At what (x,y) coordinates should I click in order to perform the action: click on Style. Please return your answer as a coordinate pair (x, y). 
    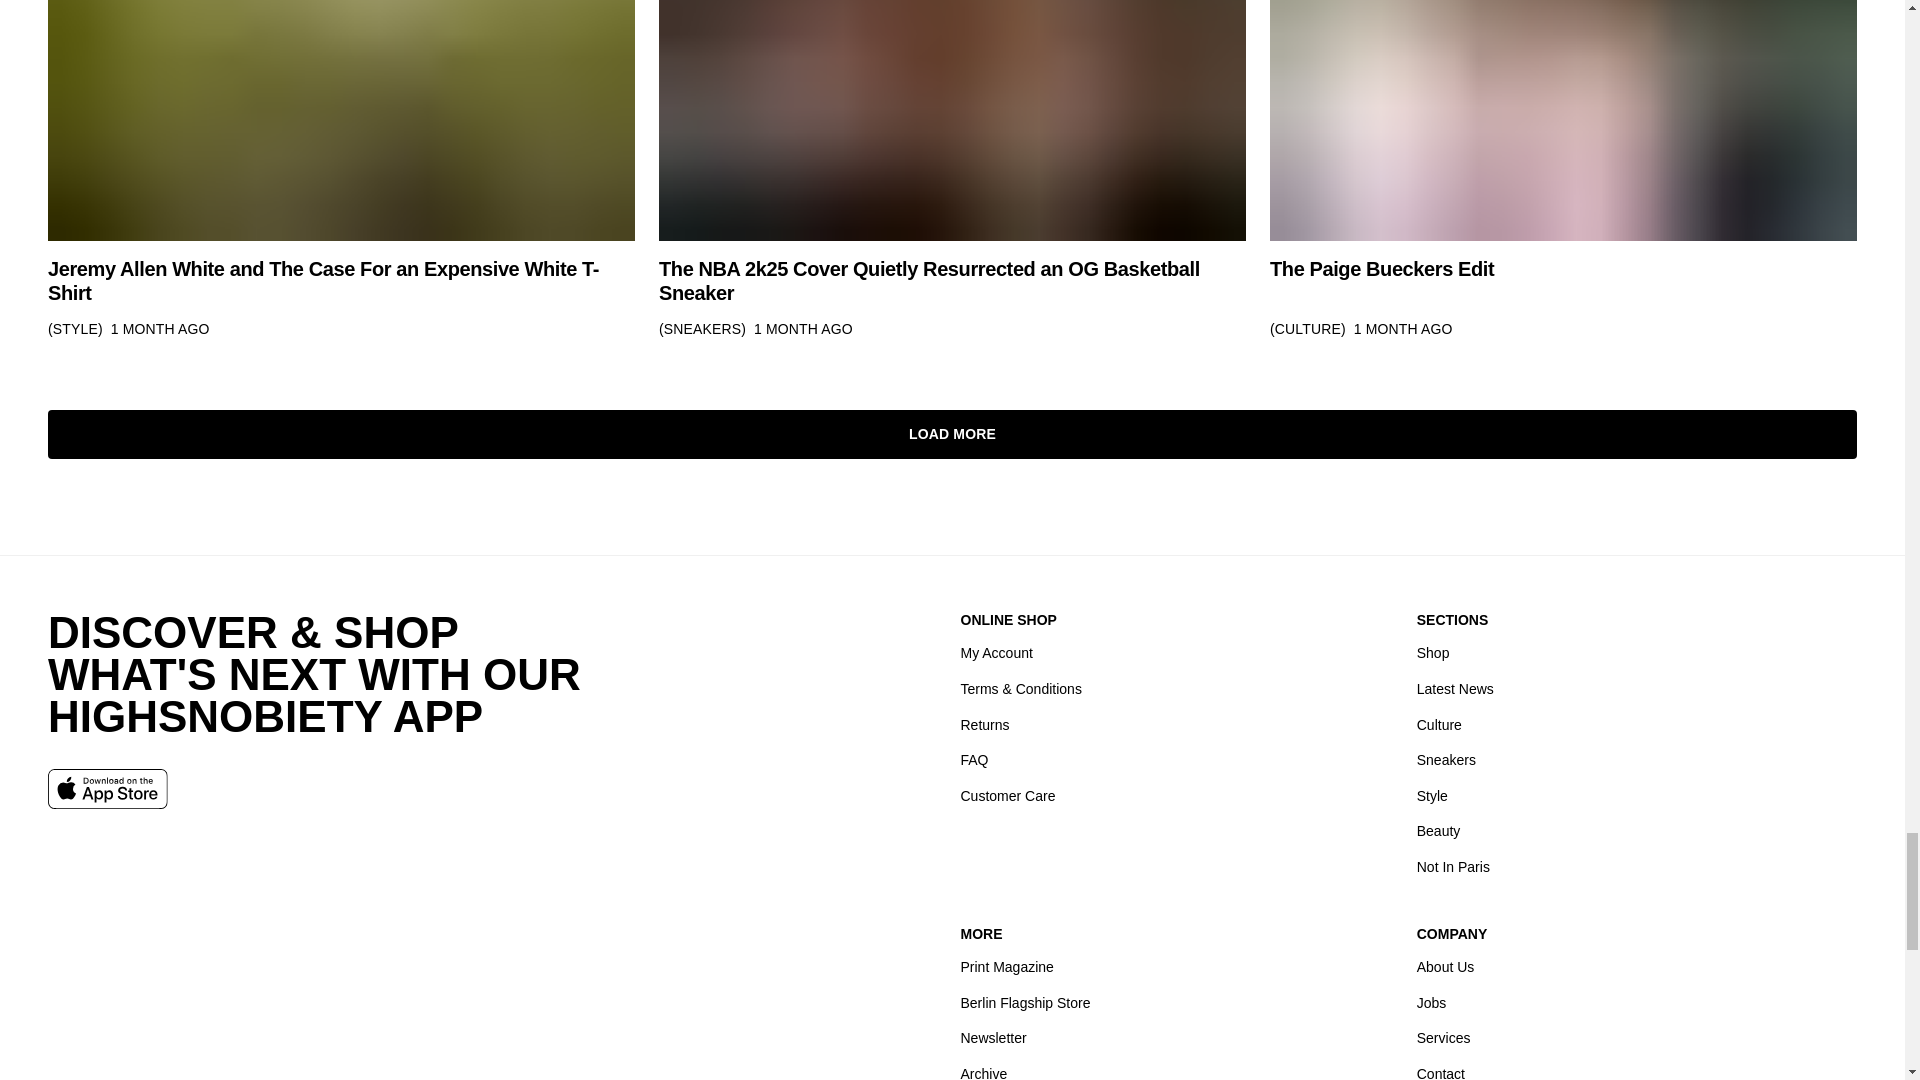
    Looking at the image, I should click on (1432, 795).